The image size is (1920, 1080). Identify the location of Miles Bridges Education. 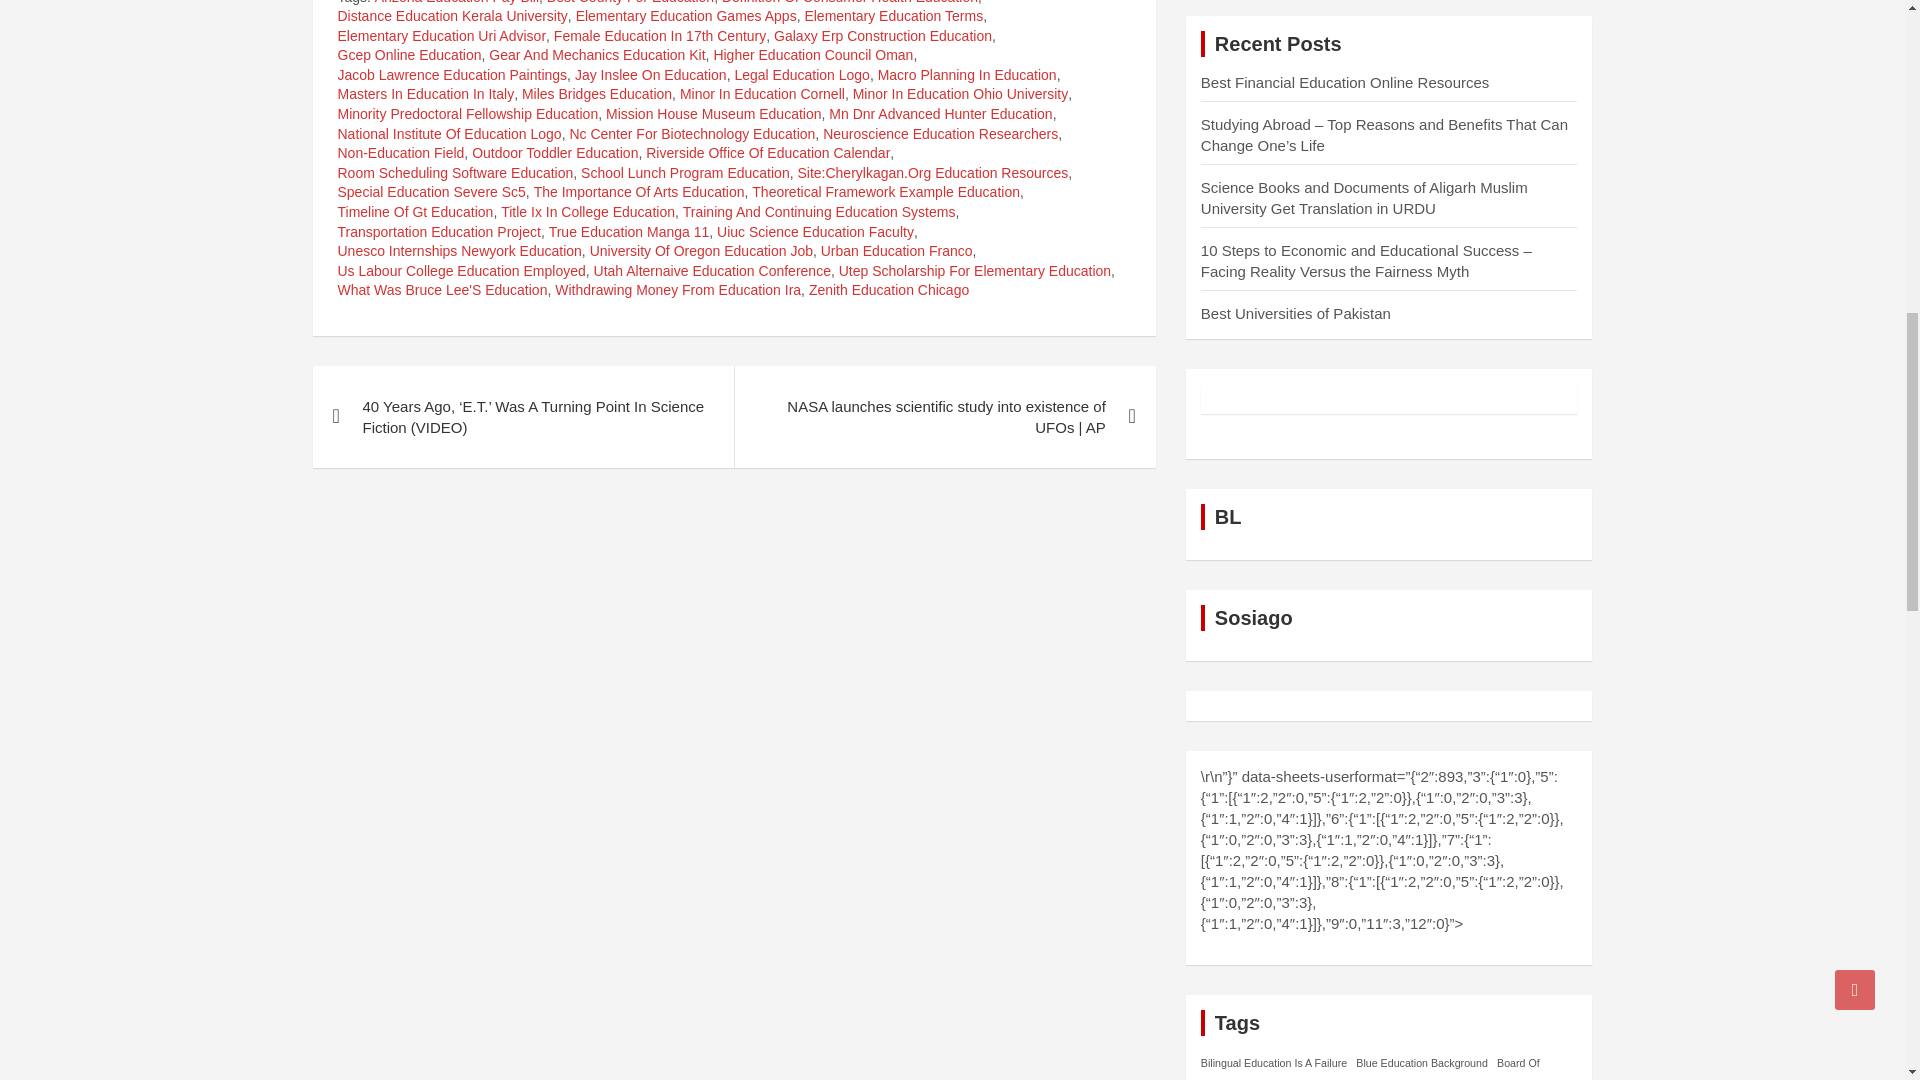
(597, 94).